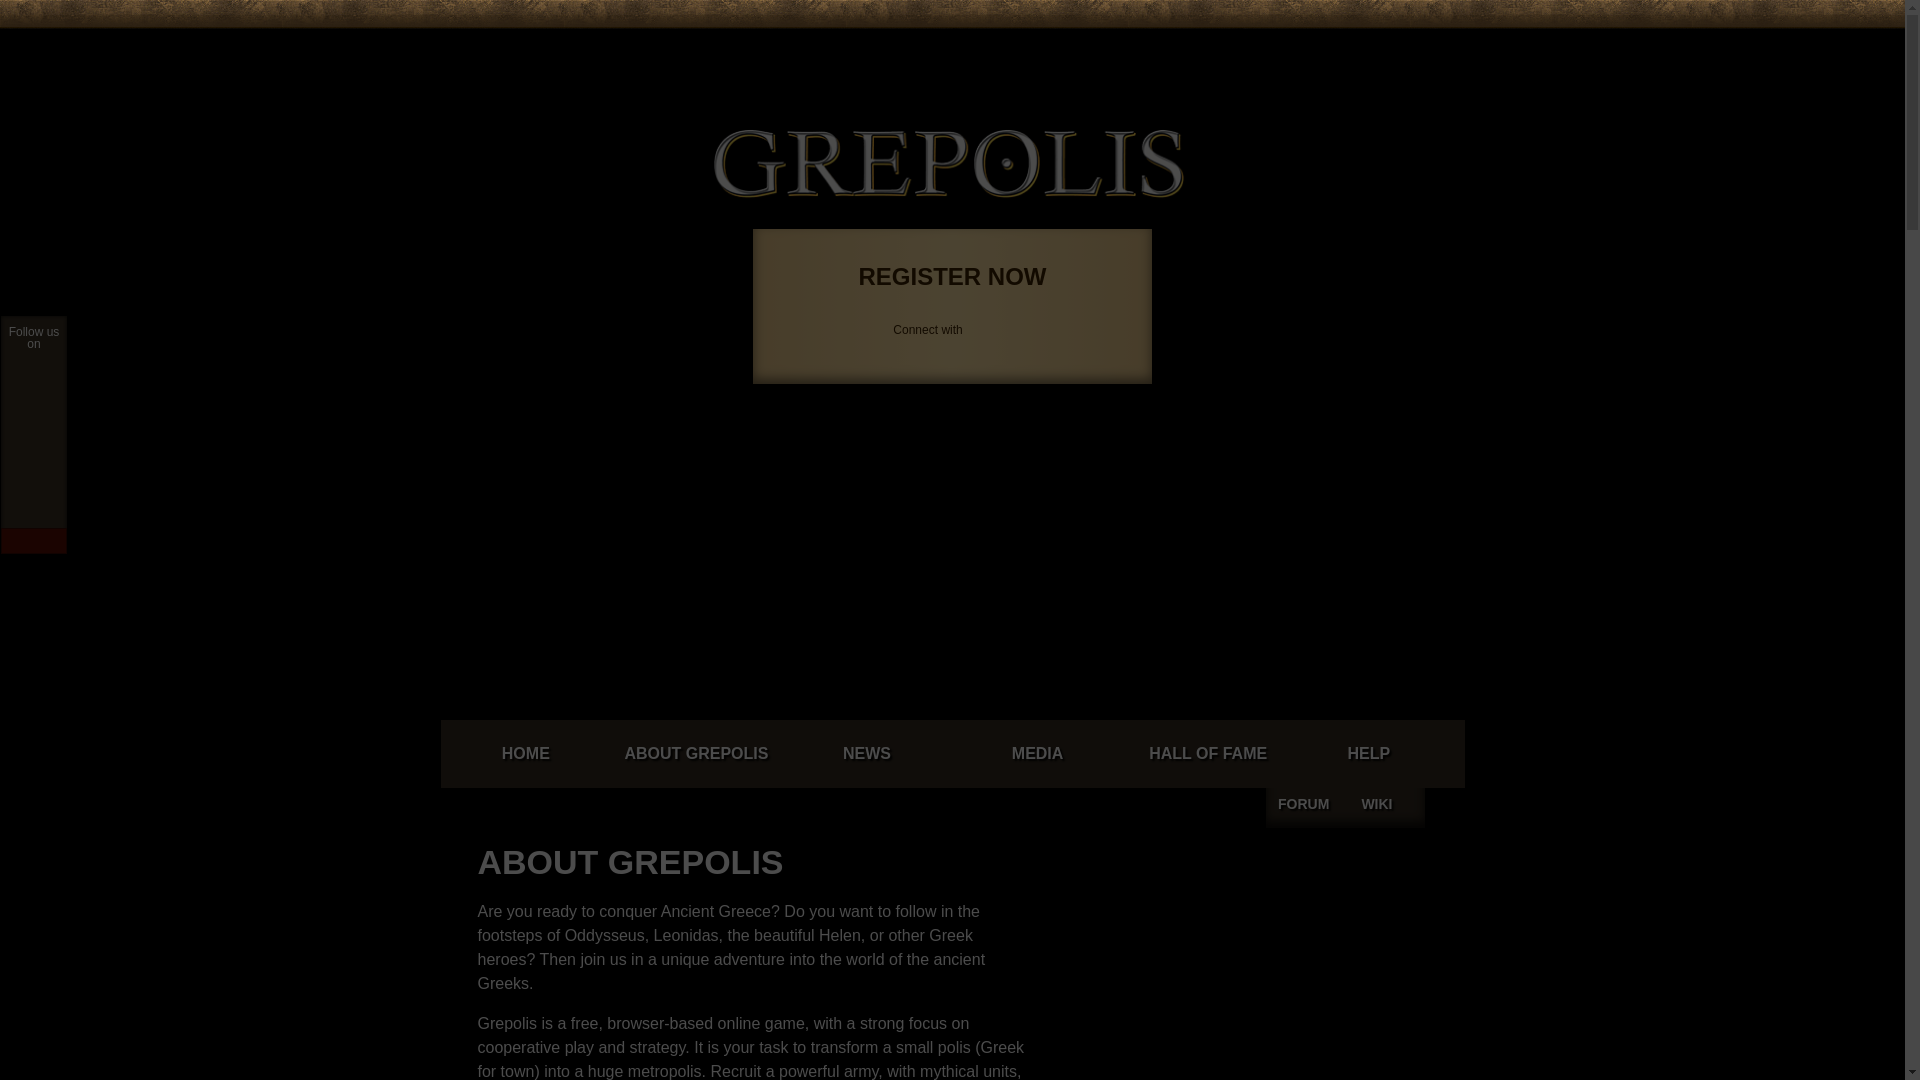  I want to click on Grepolis, so click(949, 164).